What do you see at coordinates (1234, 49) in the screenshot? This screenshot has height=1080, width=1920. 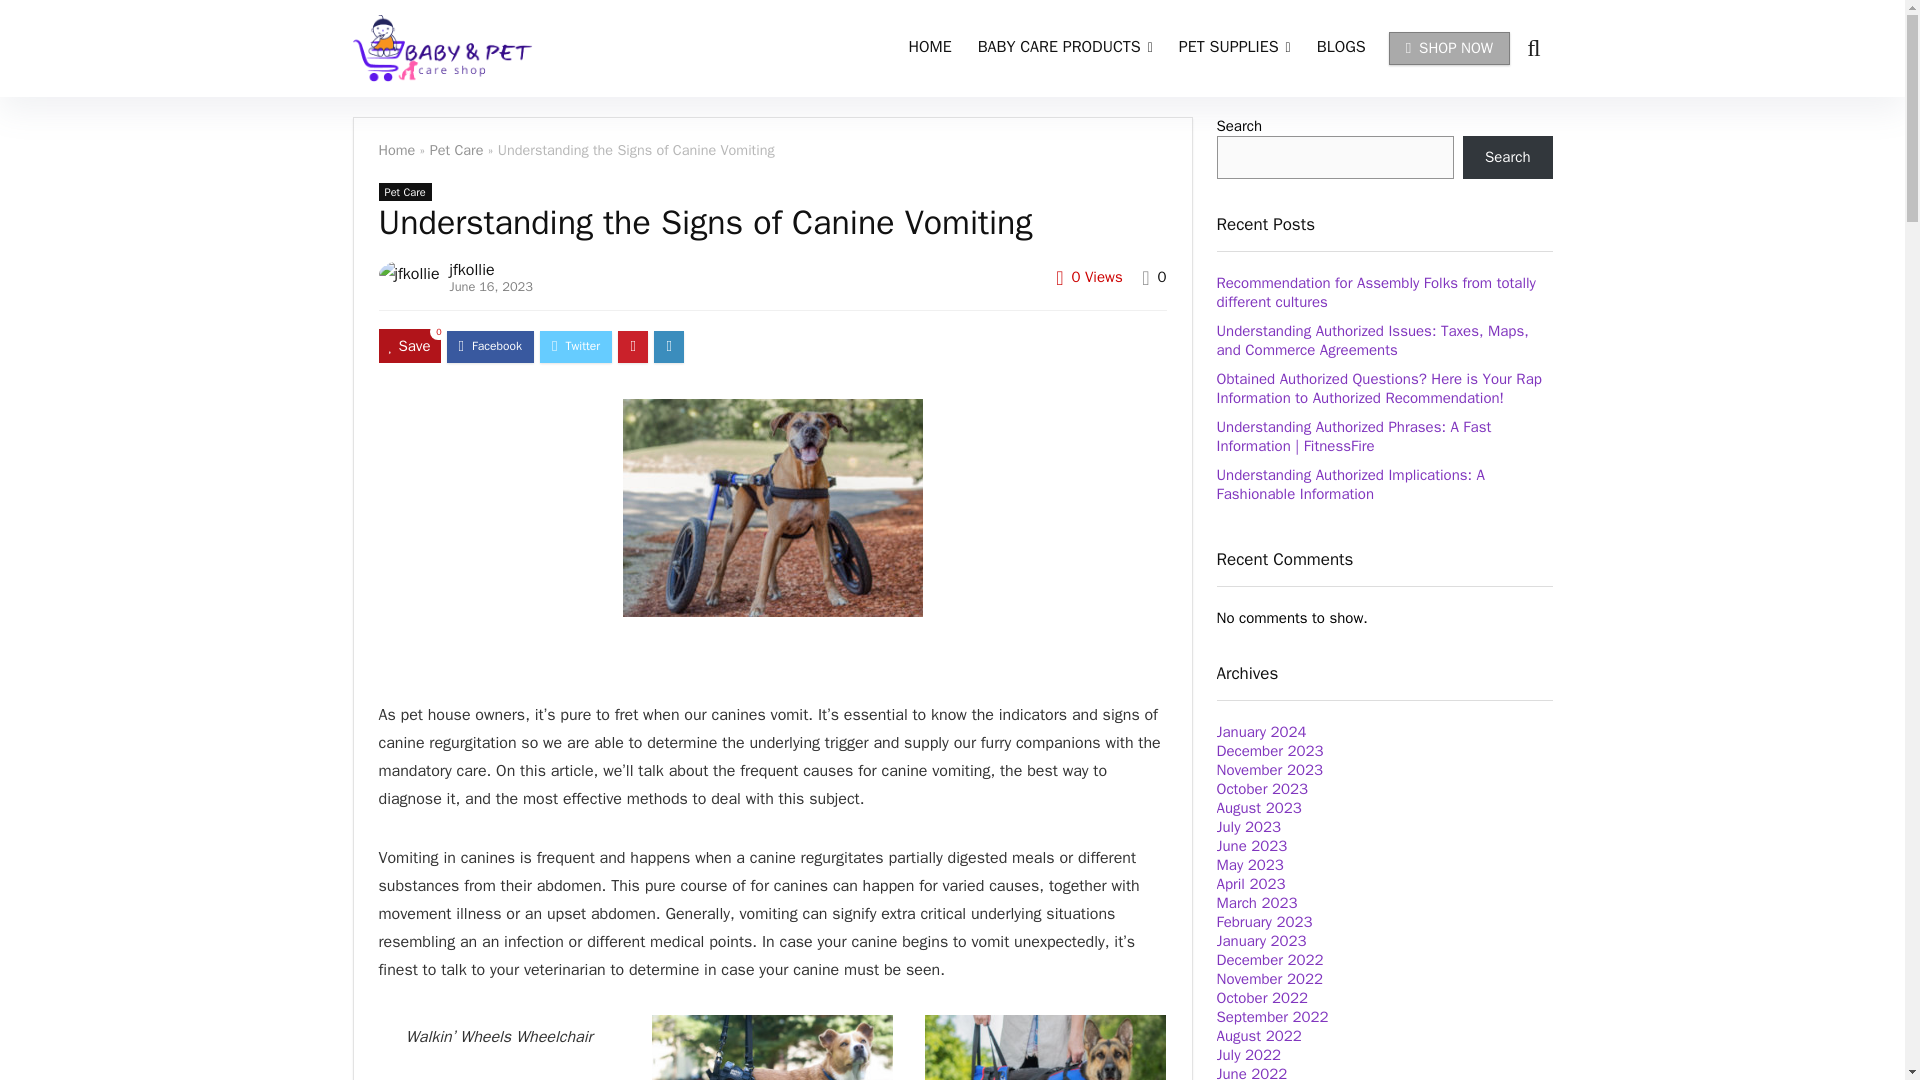 I see `PET SUPPLIES` at bounding box center [1234, 49].